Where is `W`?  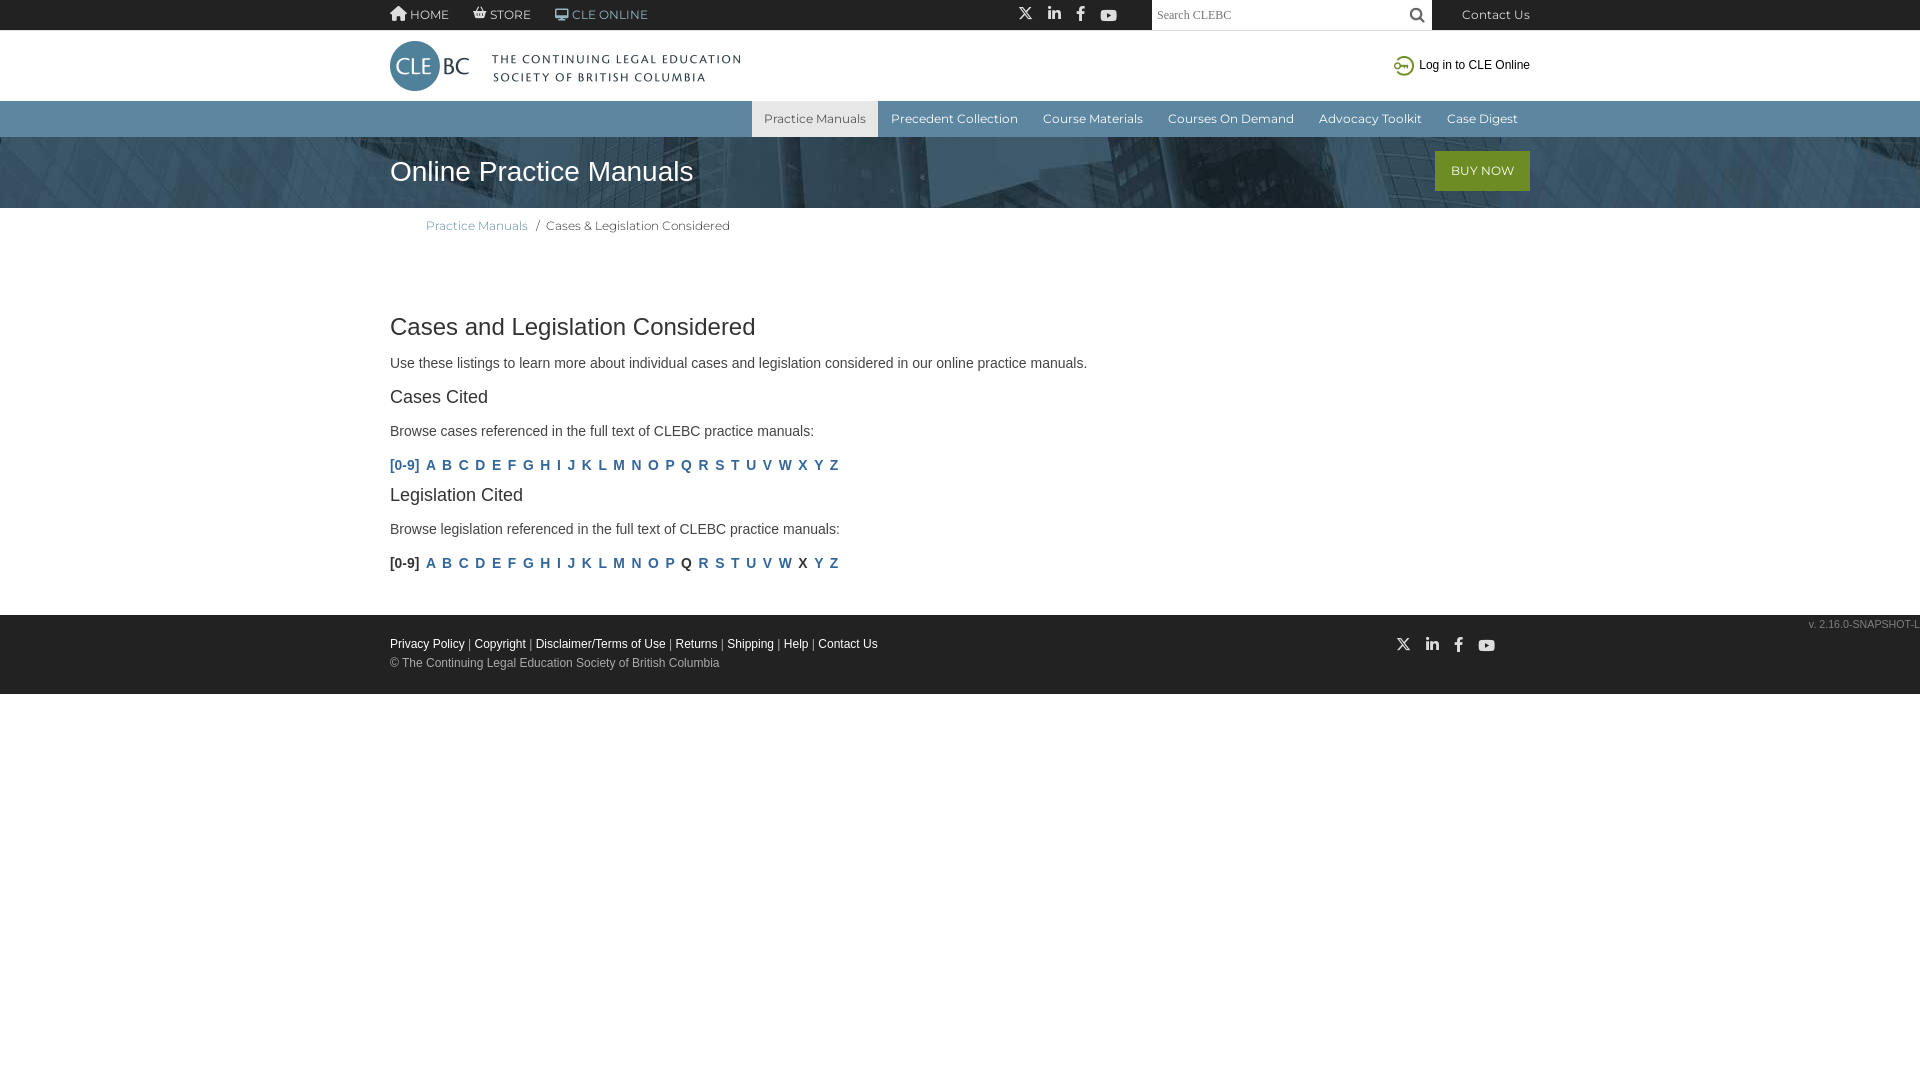
W is located at coordinates (786, 563).